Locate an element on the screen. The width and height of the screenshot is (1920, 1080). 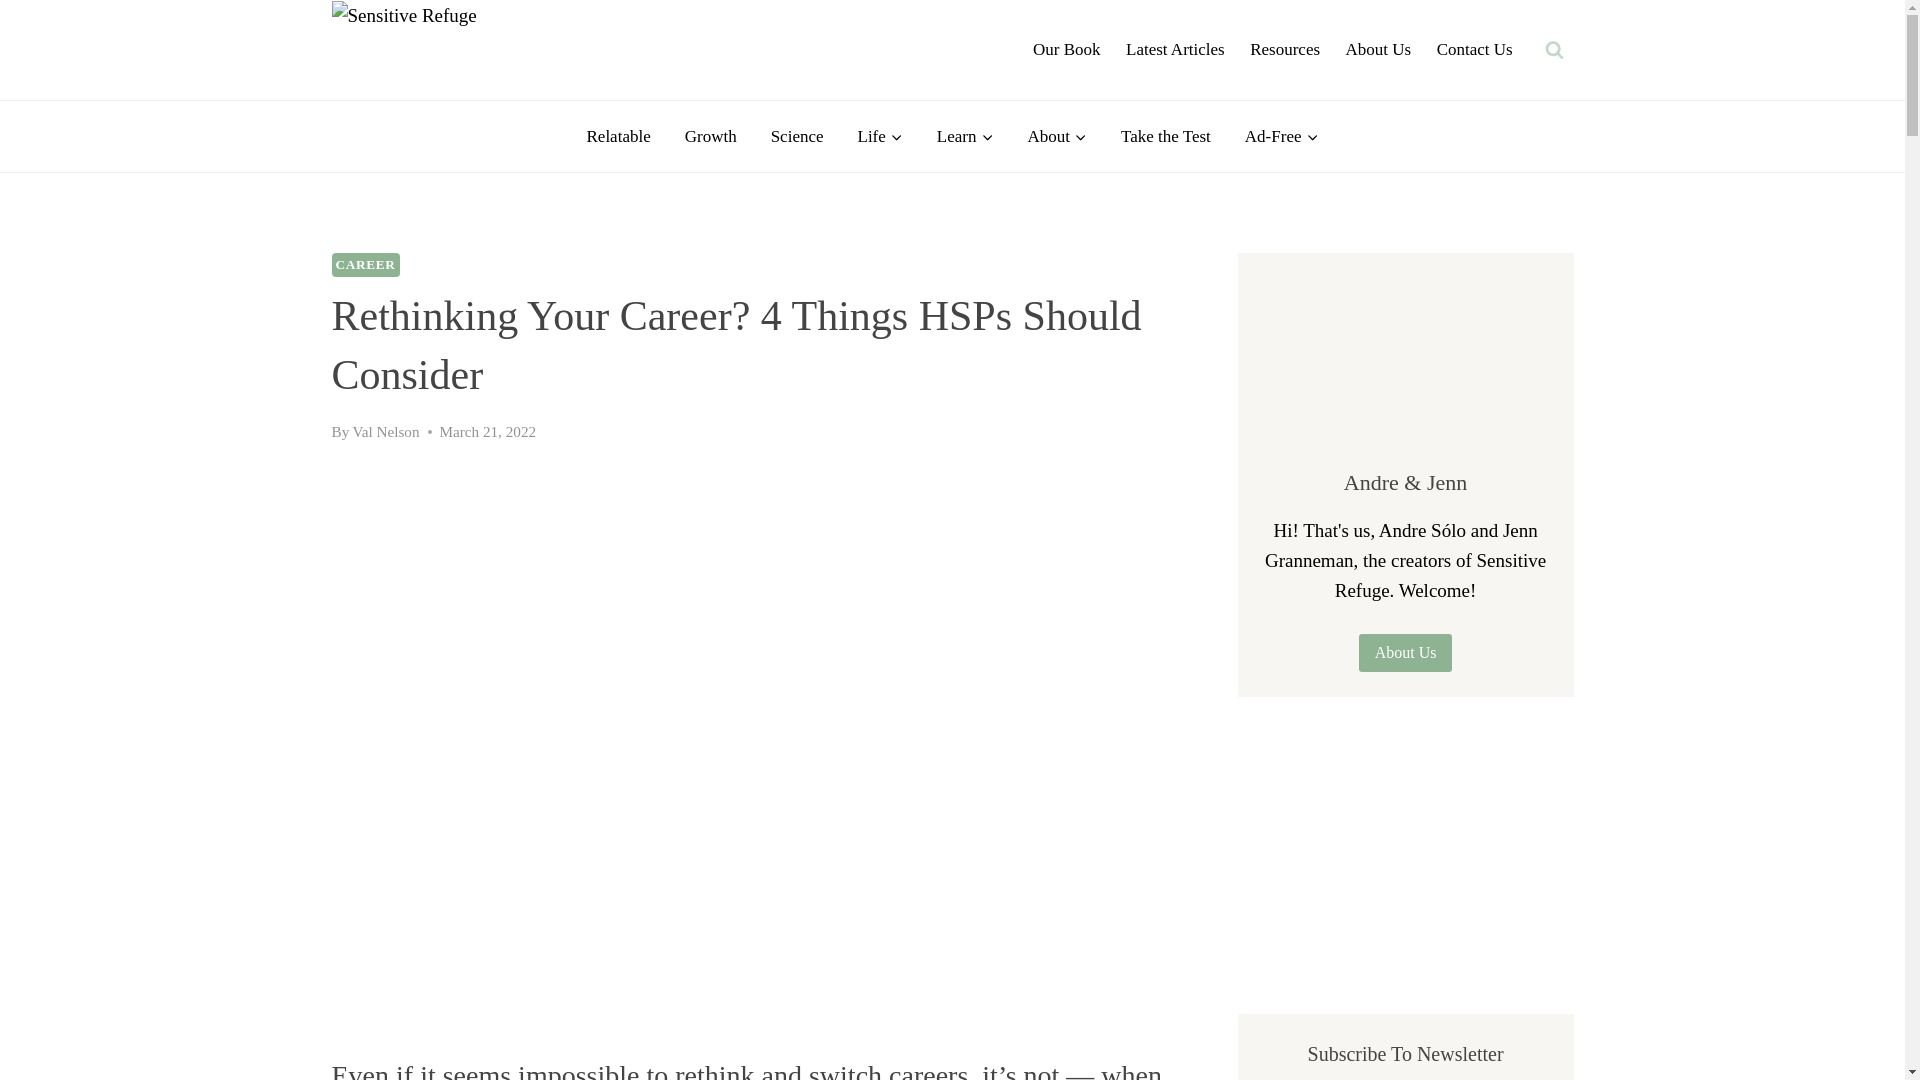
Life is located at coordinates (880, 136).